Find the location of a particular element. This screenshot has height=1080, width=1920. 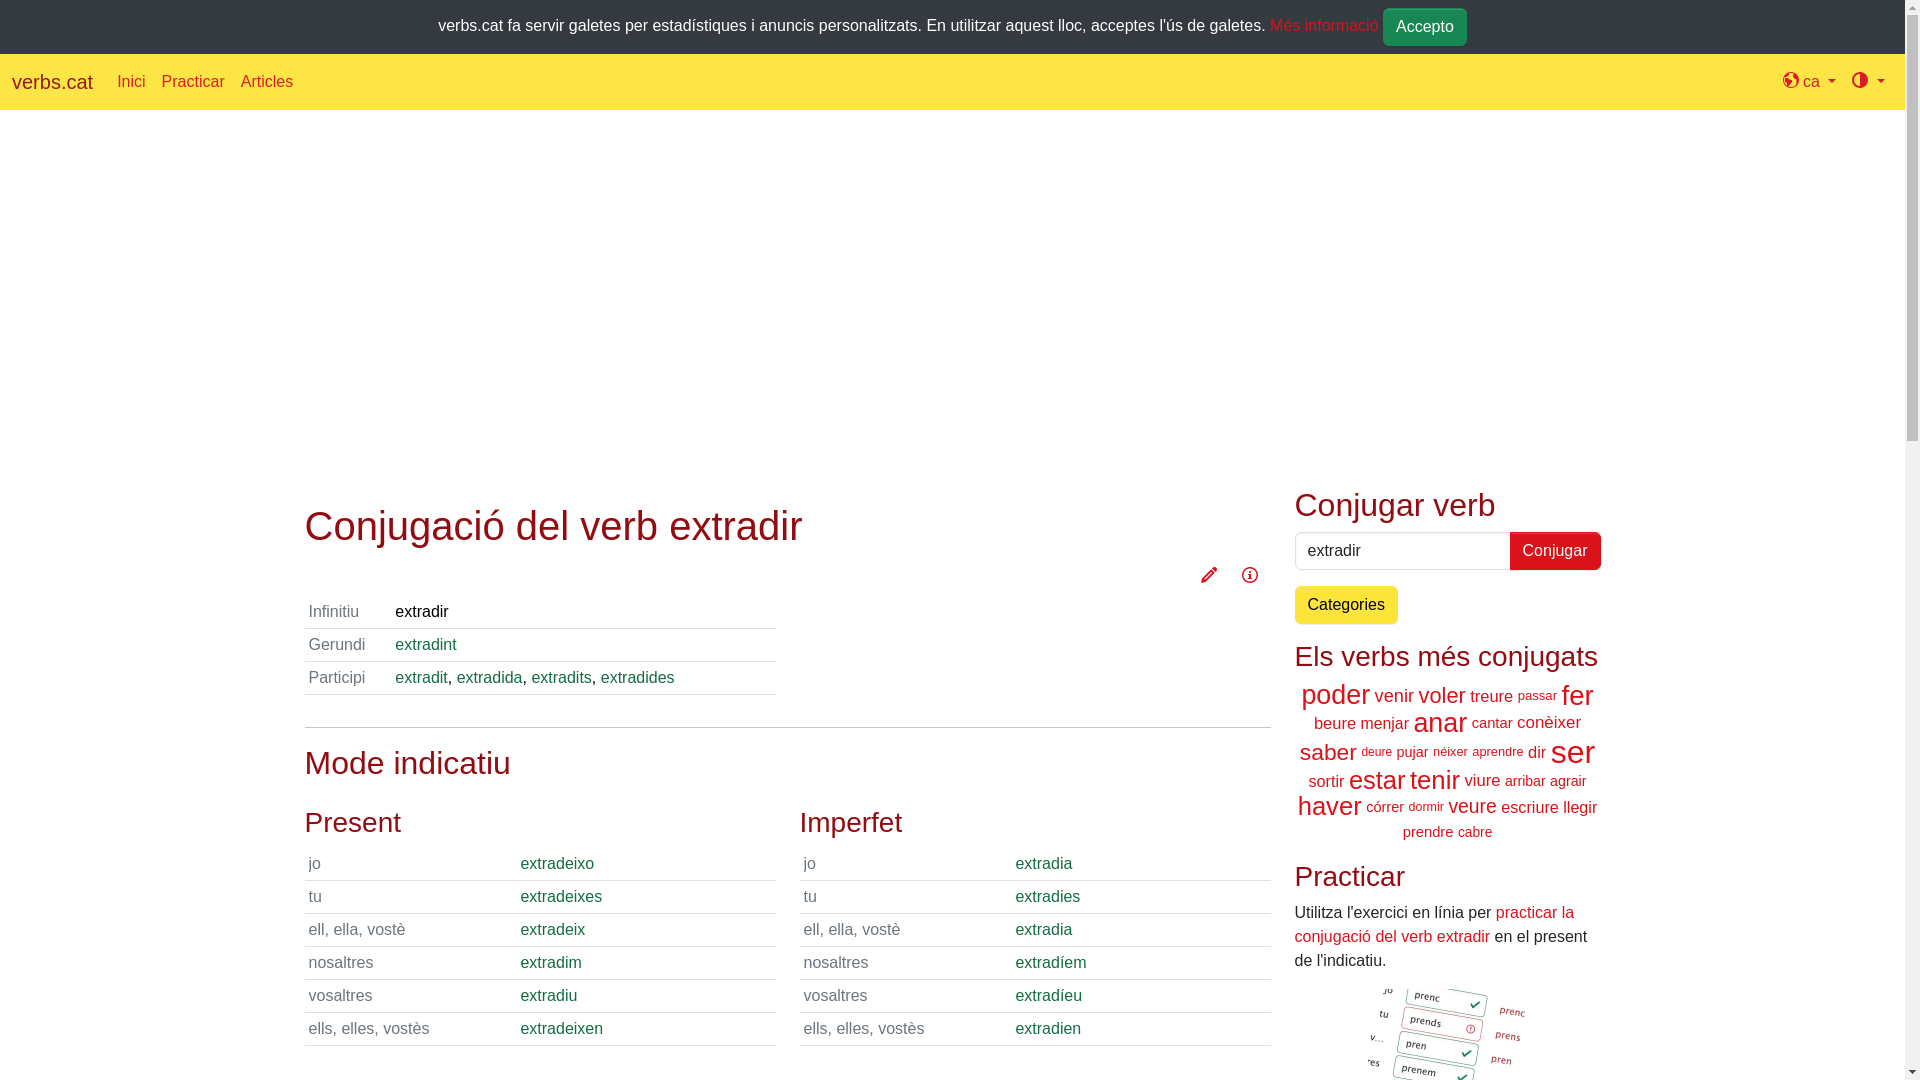

tenir is located at coordinates (1435, 780).